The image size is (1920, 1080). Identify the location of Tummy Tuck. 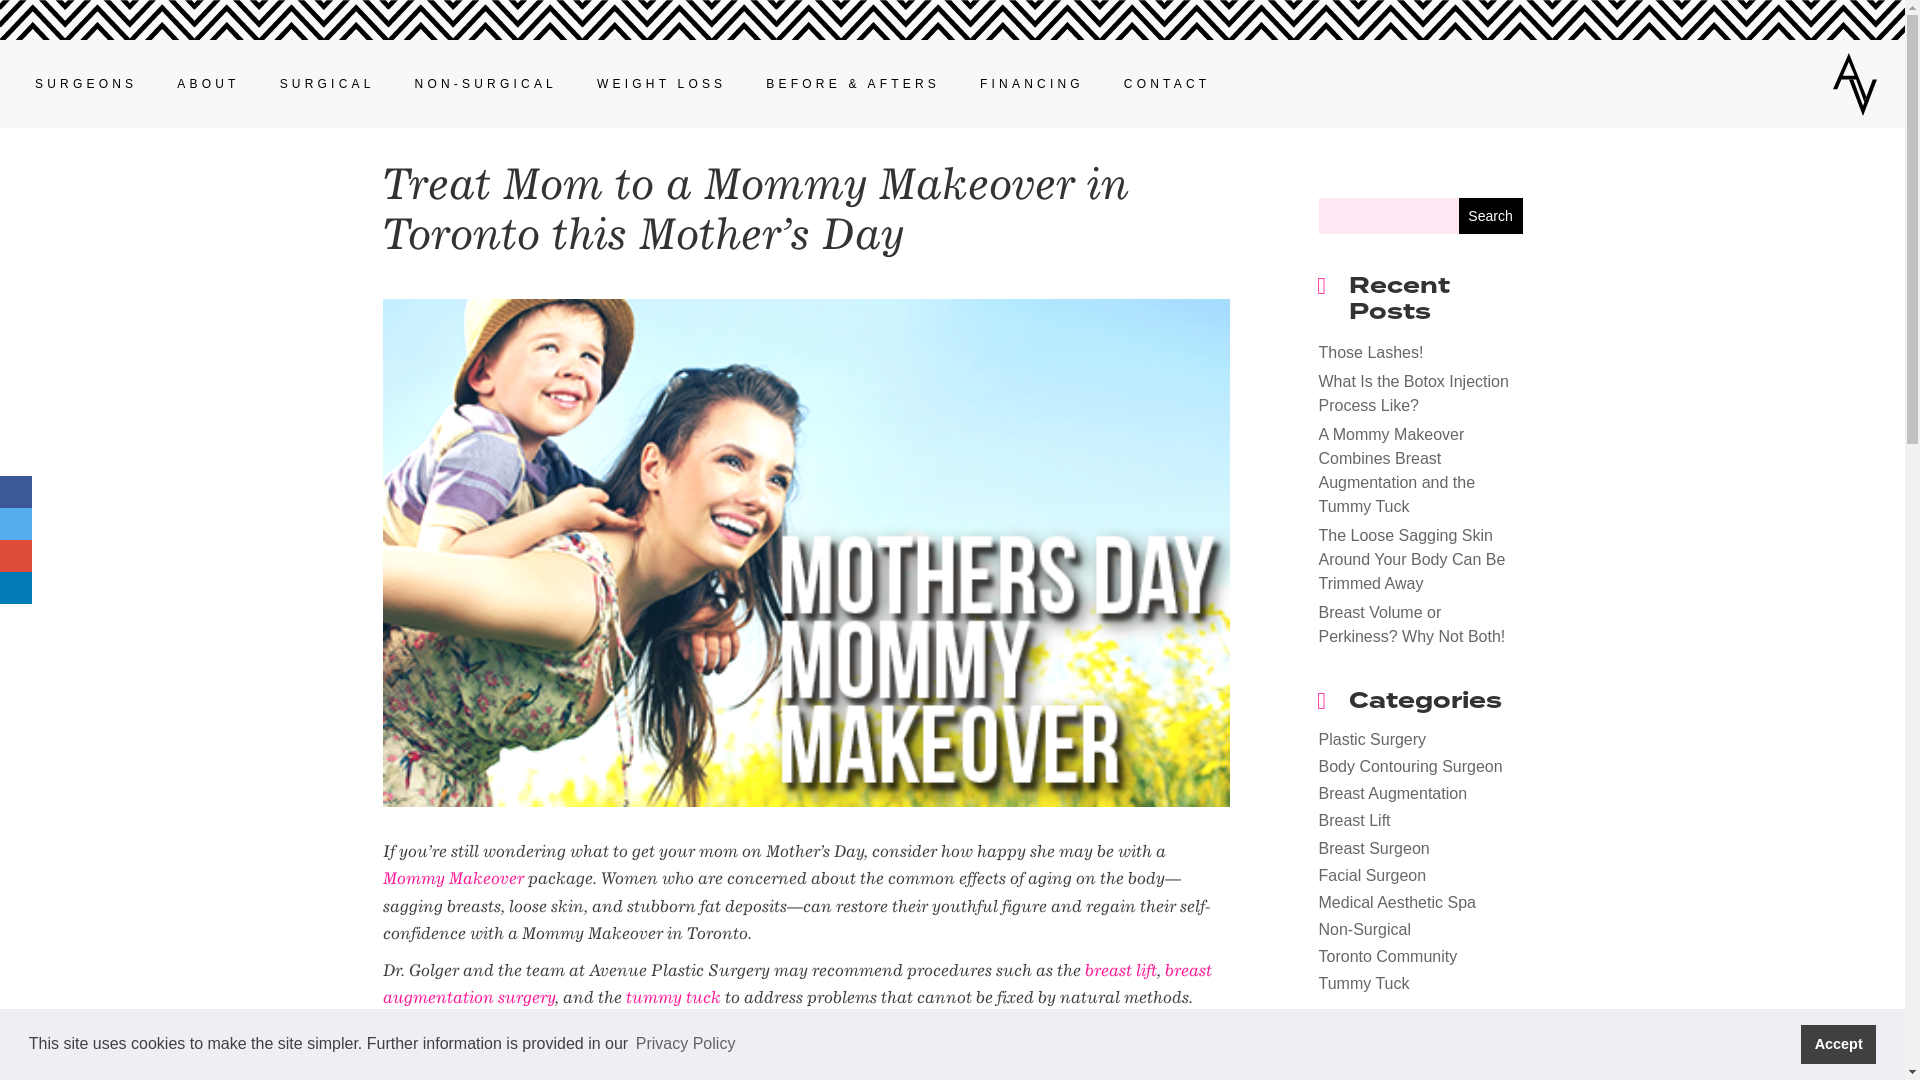
(1364, 984).